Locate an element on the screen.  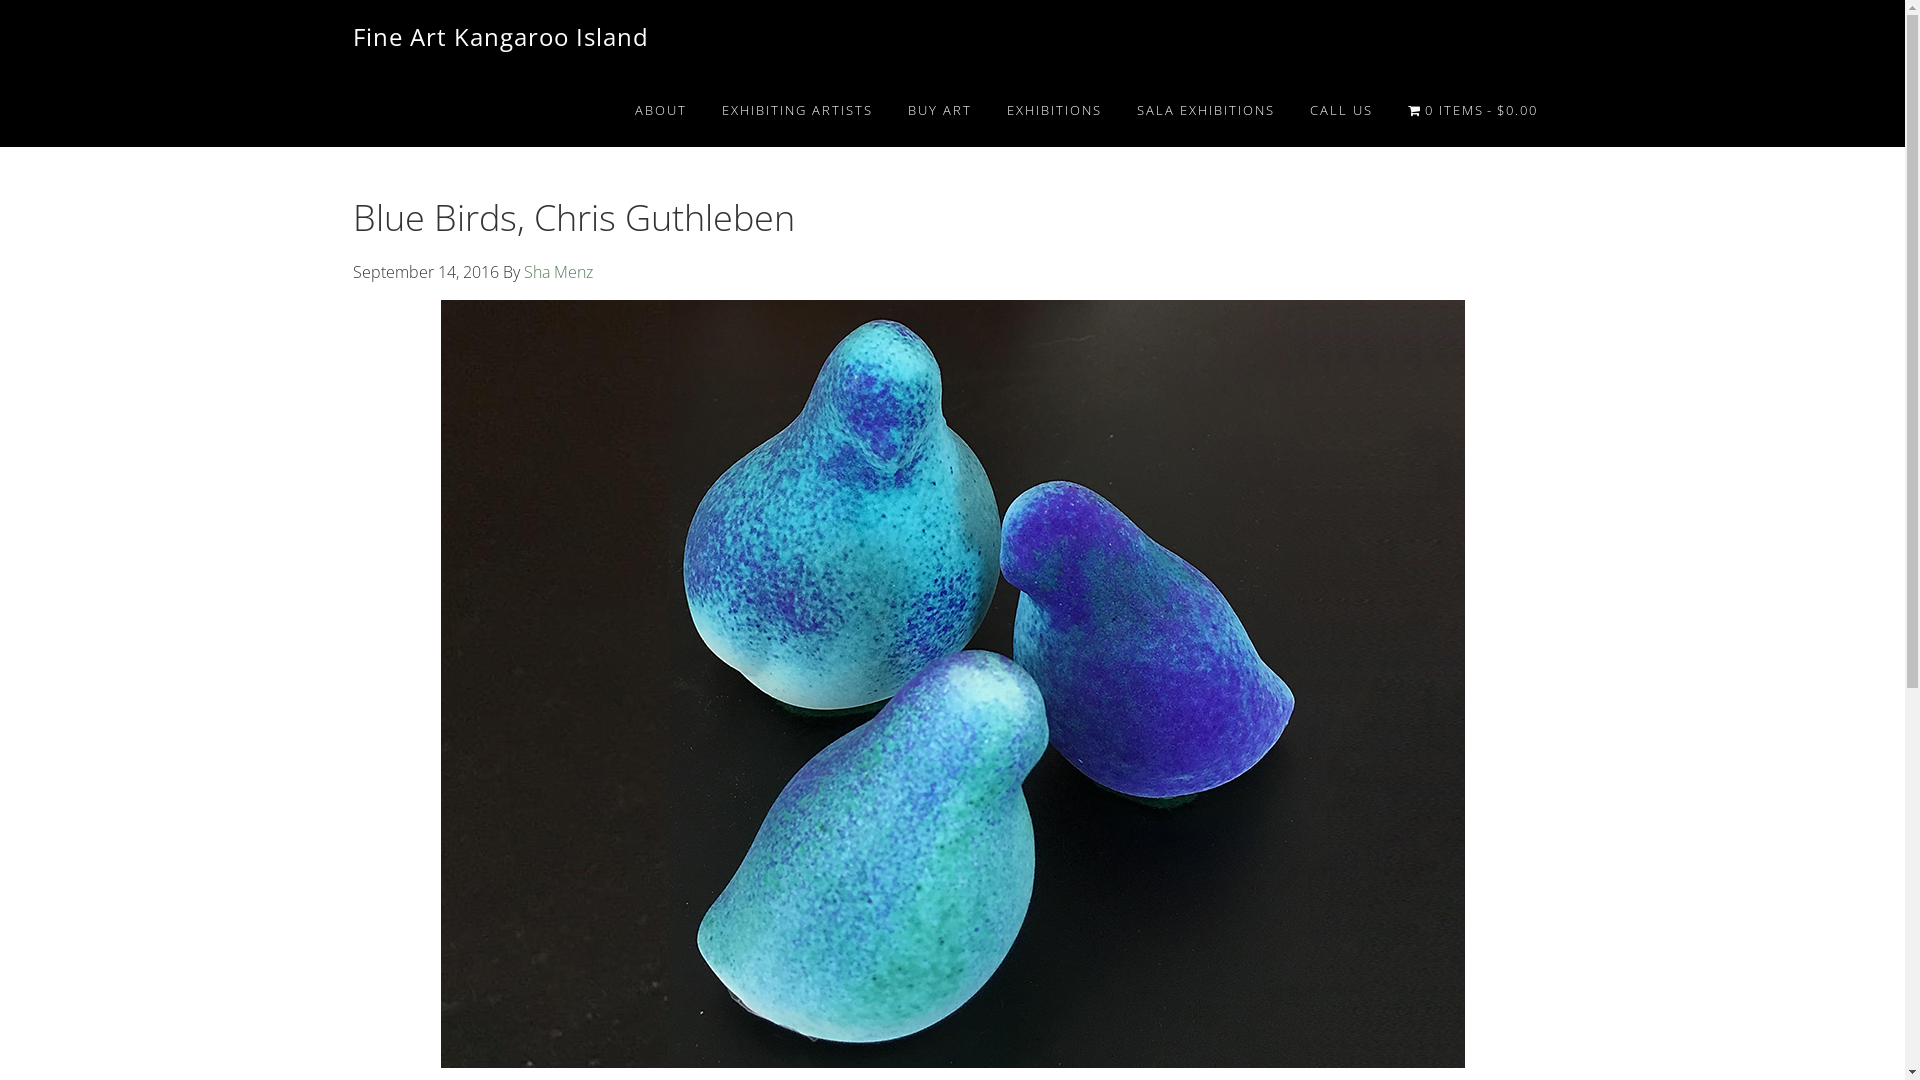
0 ITEMS$0.00 is located at coordinates (1473, 110).